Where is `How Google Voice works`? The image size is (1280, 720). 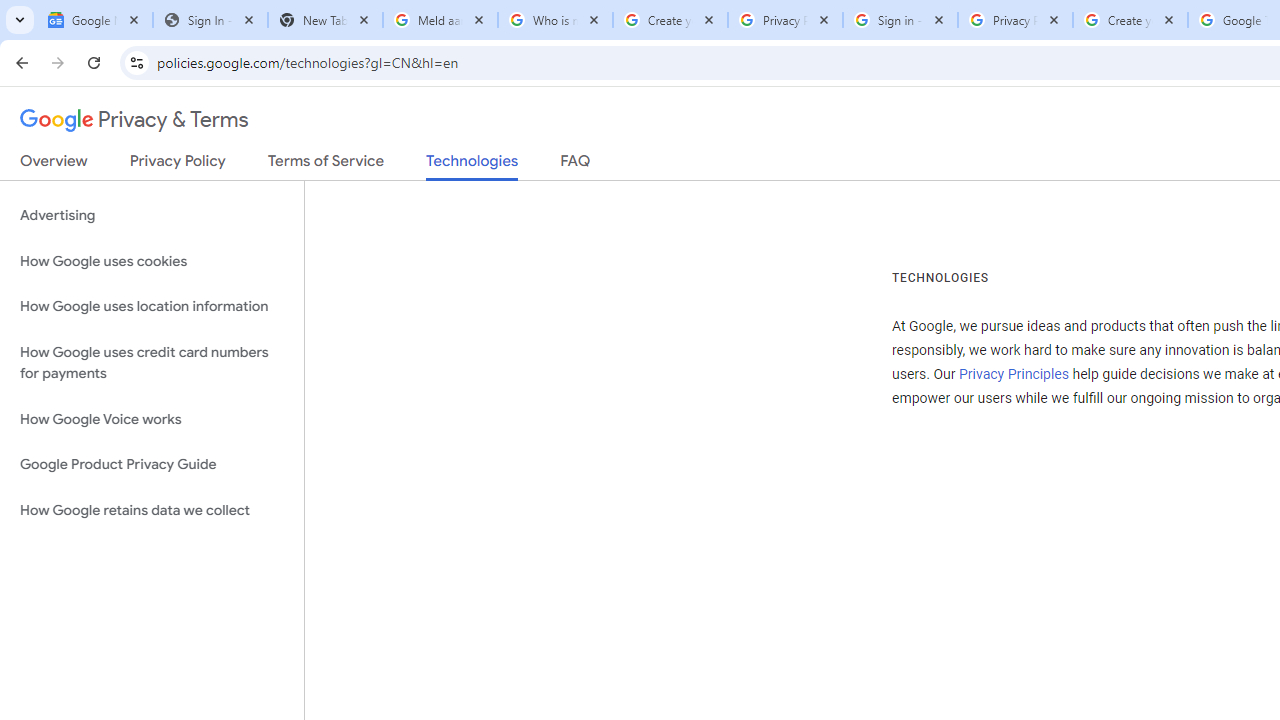
How Google Voice works is located at coordinates (152, 419).